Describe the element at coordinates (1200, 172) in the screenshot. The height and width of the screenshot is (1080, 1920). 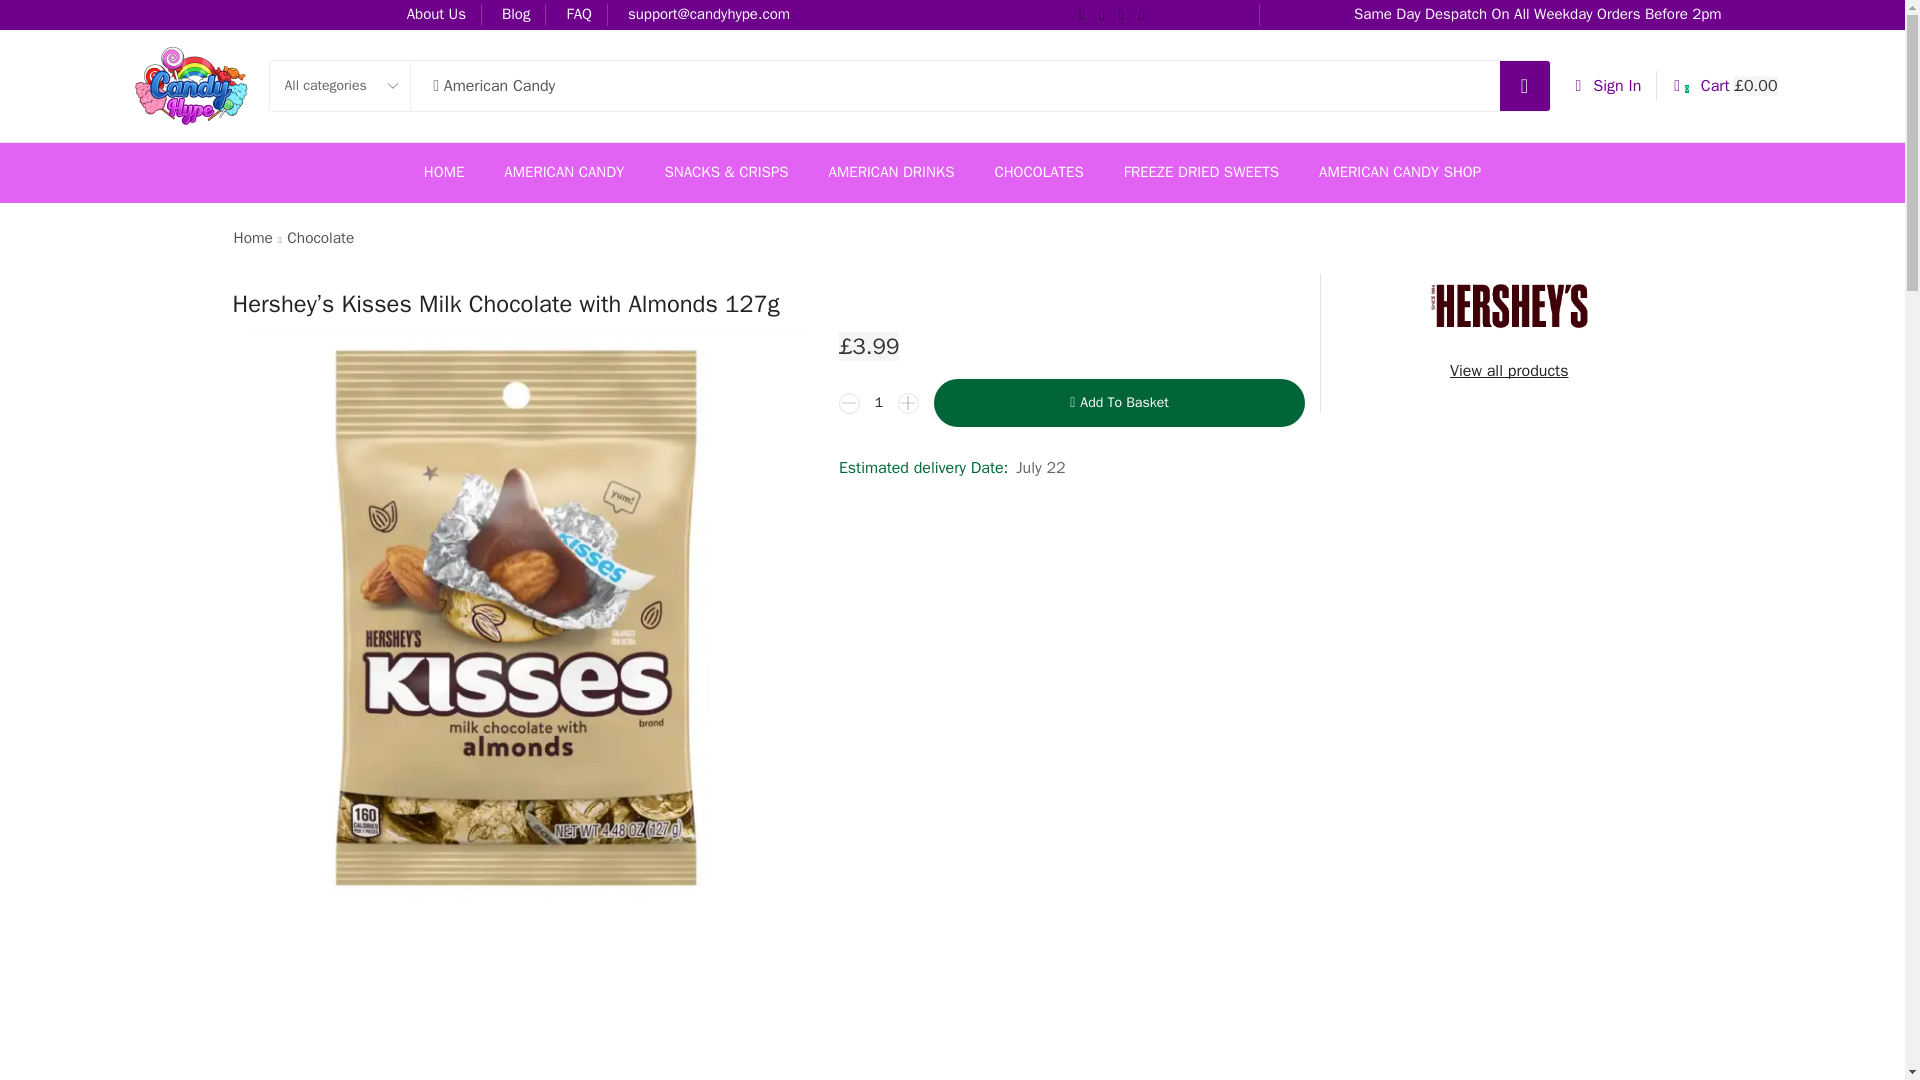
I see `FREEZE DRIED SWEETS` at that location.